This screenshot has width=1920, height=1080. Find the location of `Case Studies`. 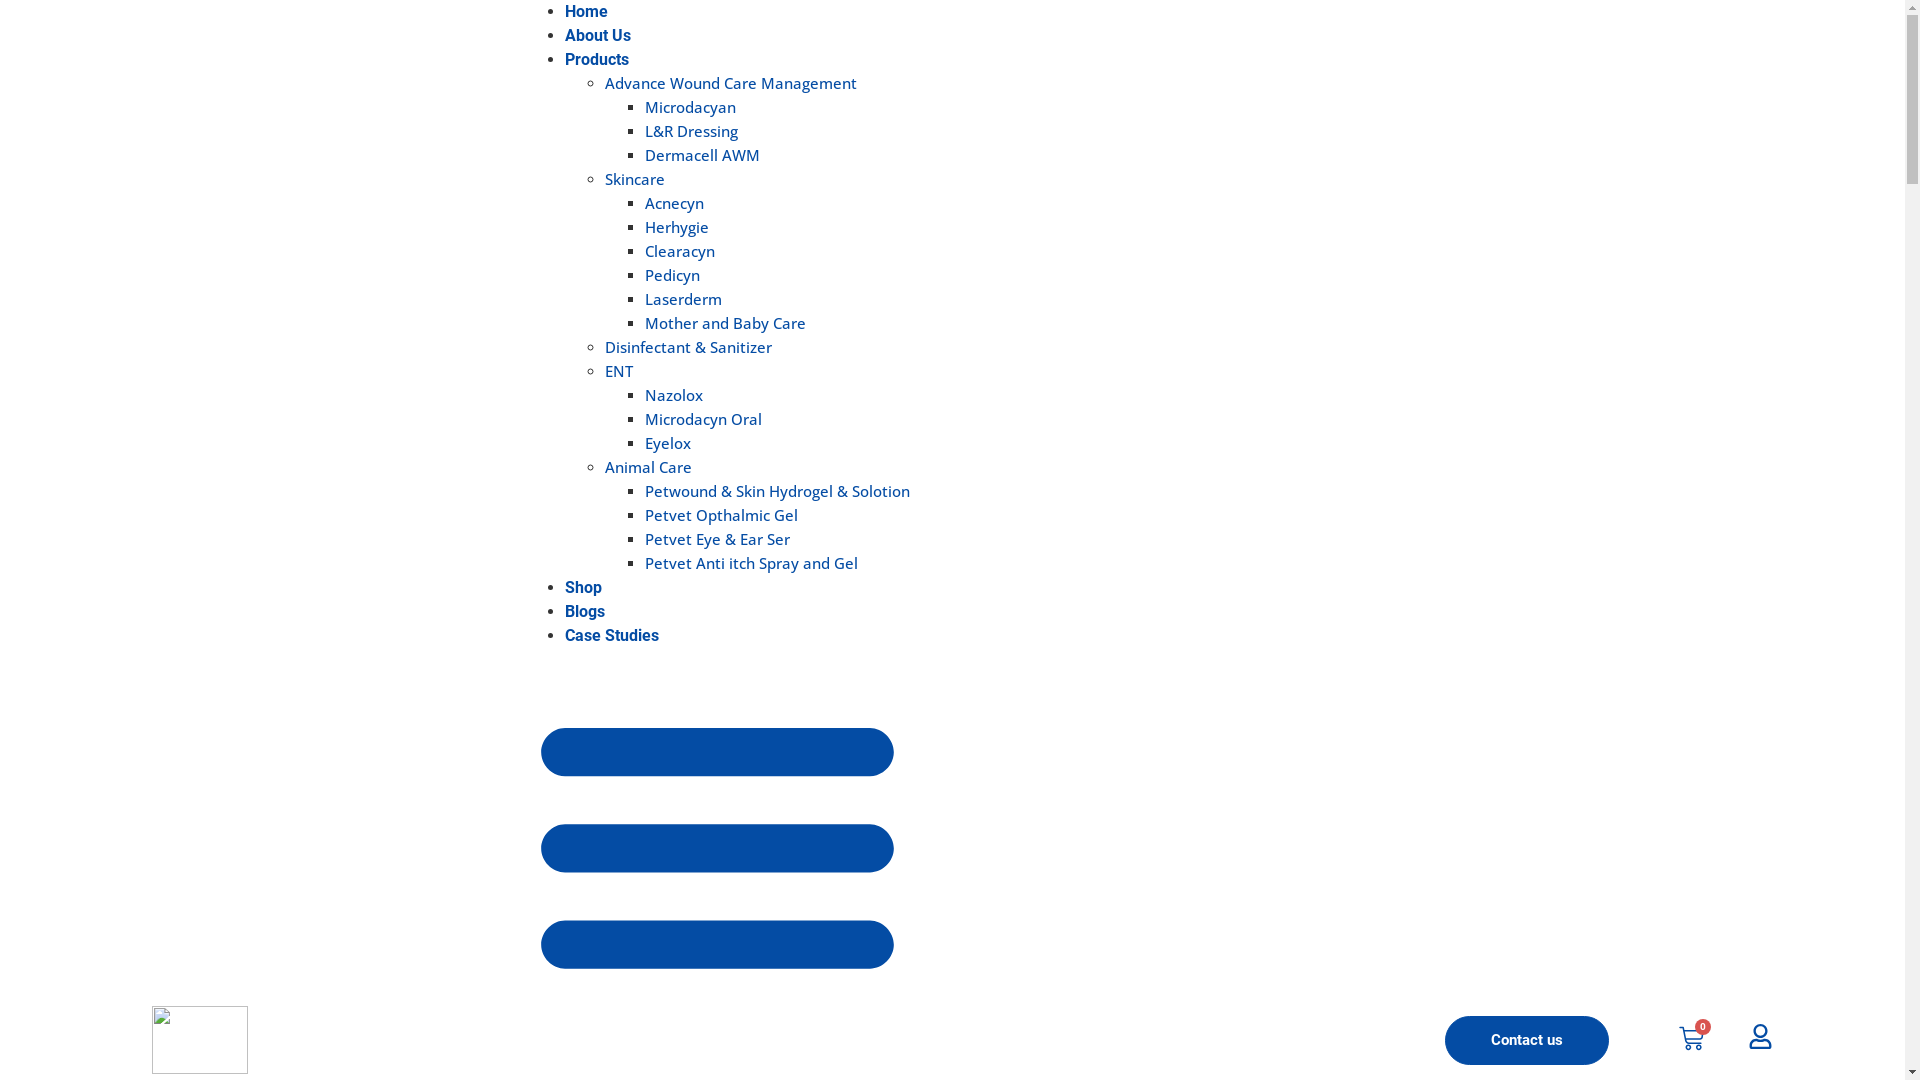

Case Studies is located at coordinates (612, 636).